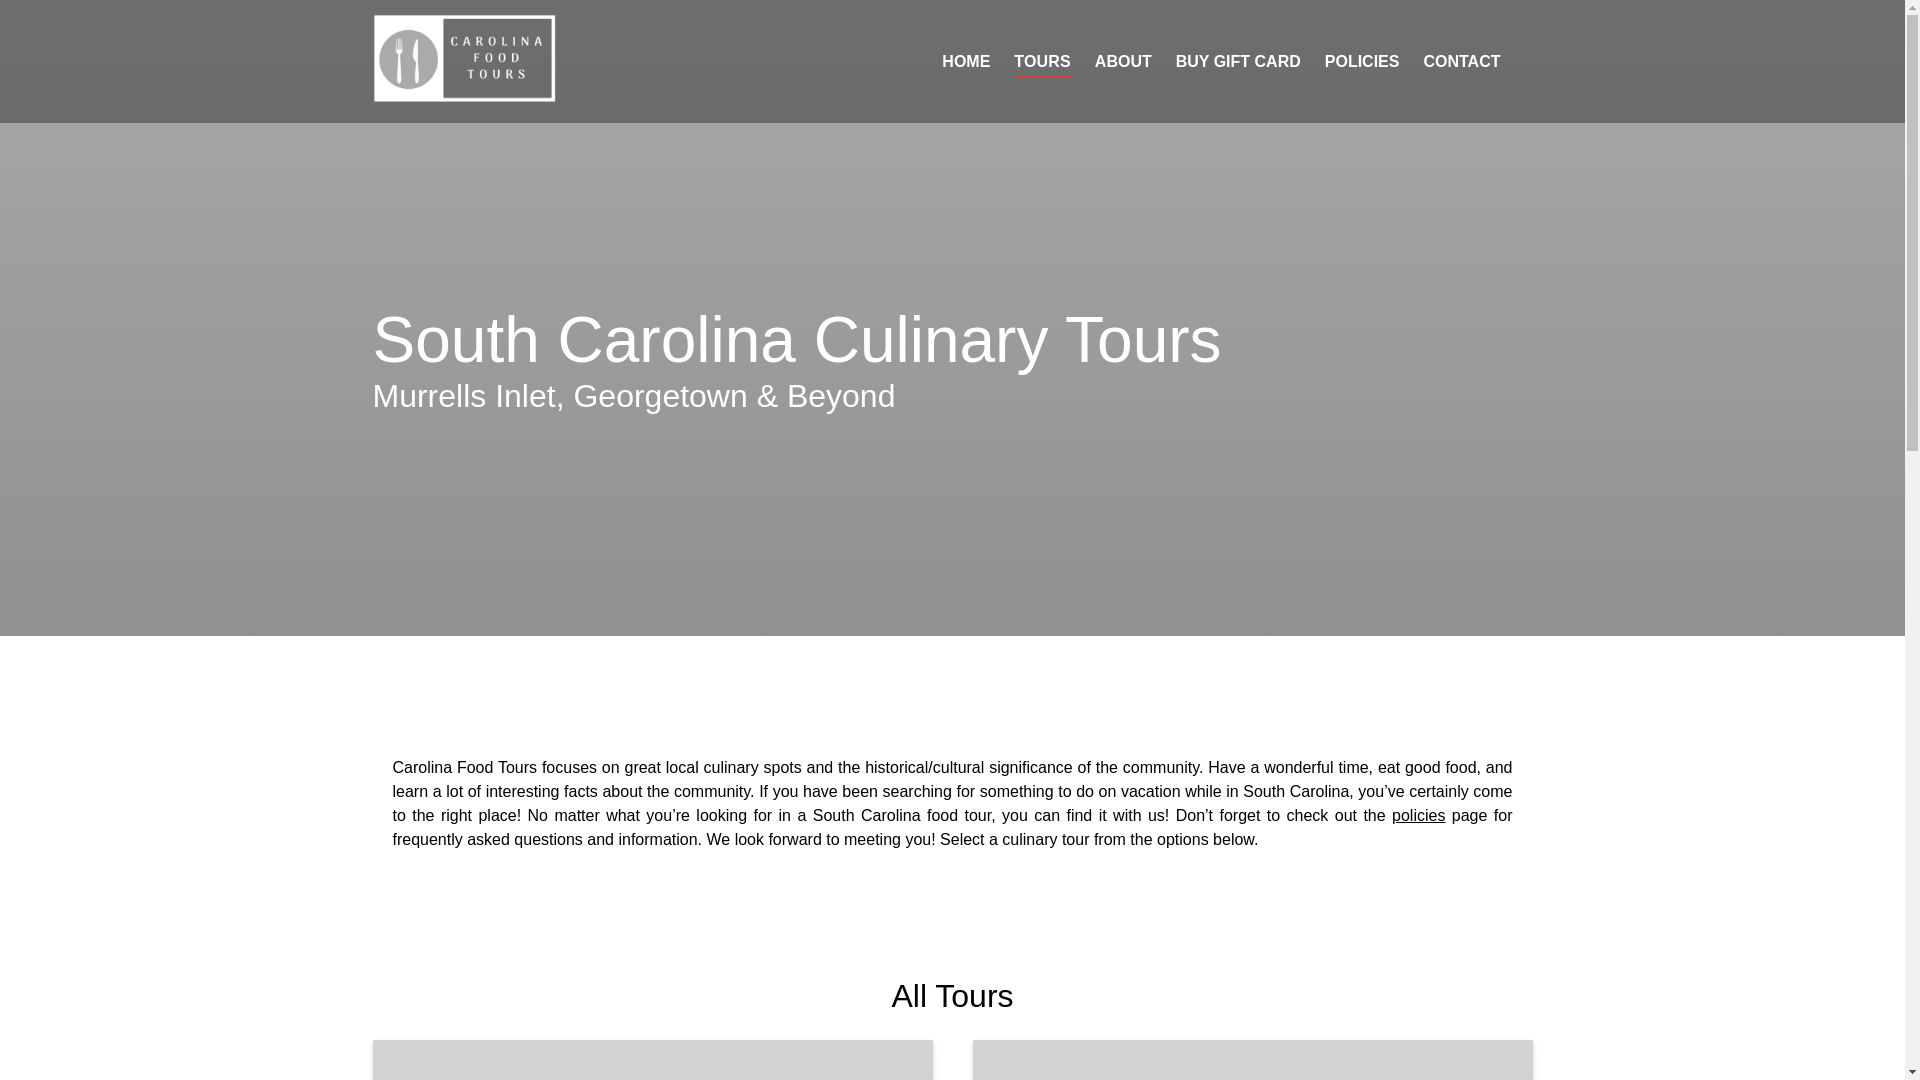 The width and height of the screenshot is (1920, 1080). I want to click on activity link, so click(652, 1060).